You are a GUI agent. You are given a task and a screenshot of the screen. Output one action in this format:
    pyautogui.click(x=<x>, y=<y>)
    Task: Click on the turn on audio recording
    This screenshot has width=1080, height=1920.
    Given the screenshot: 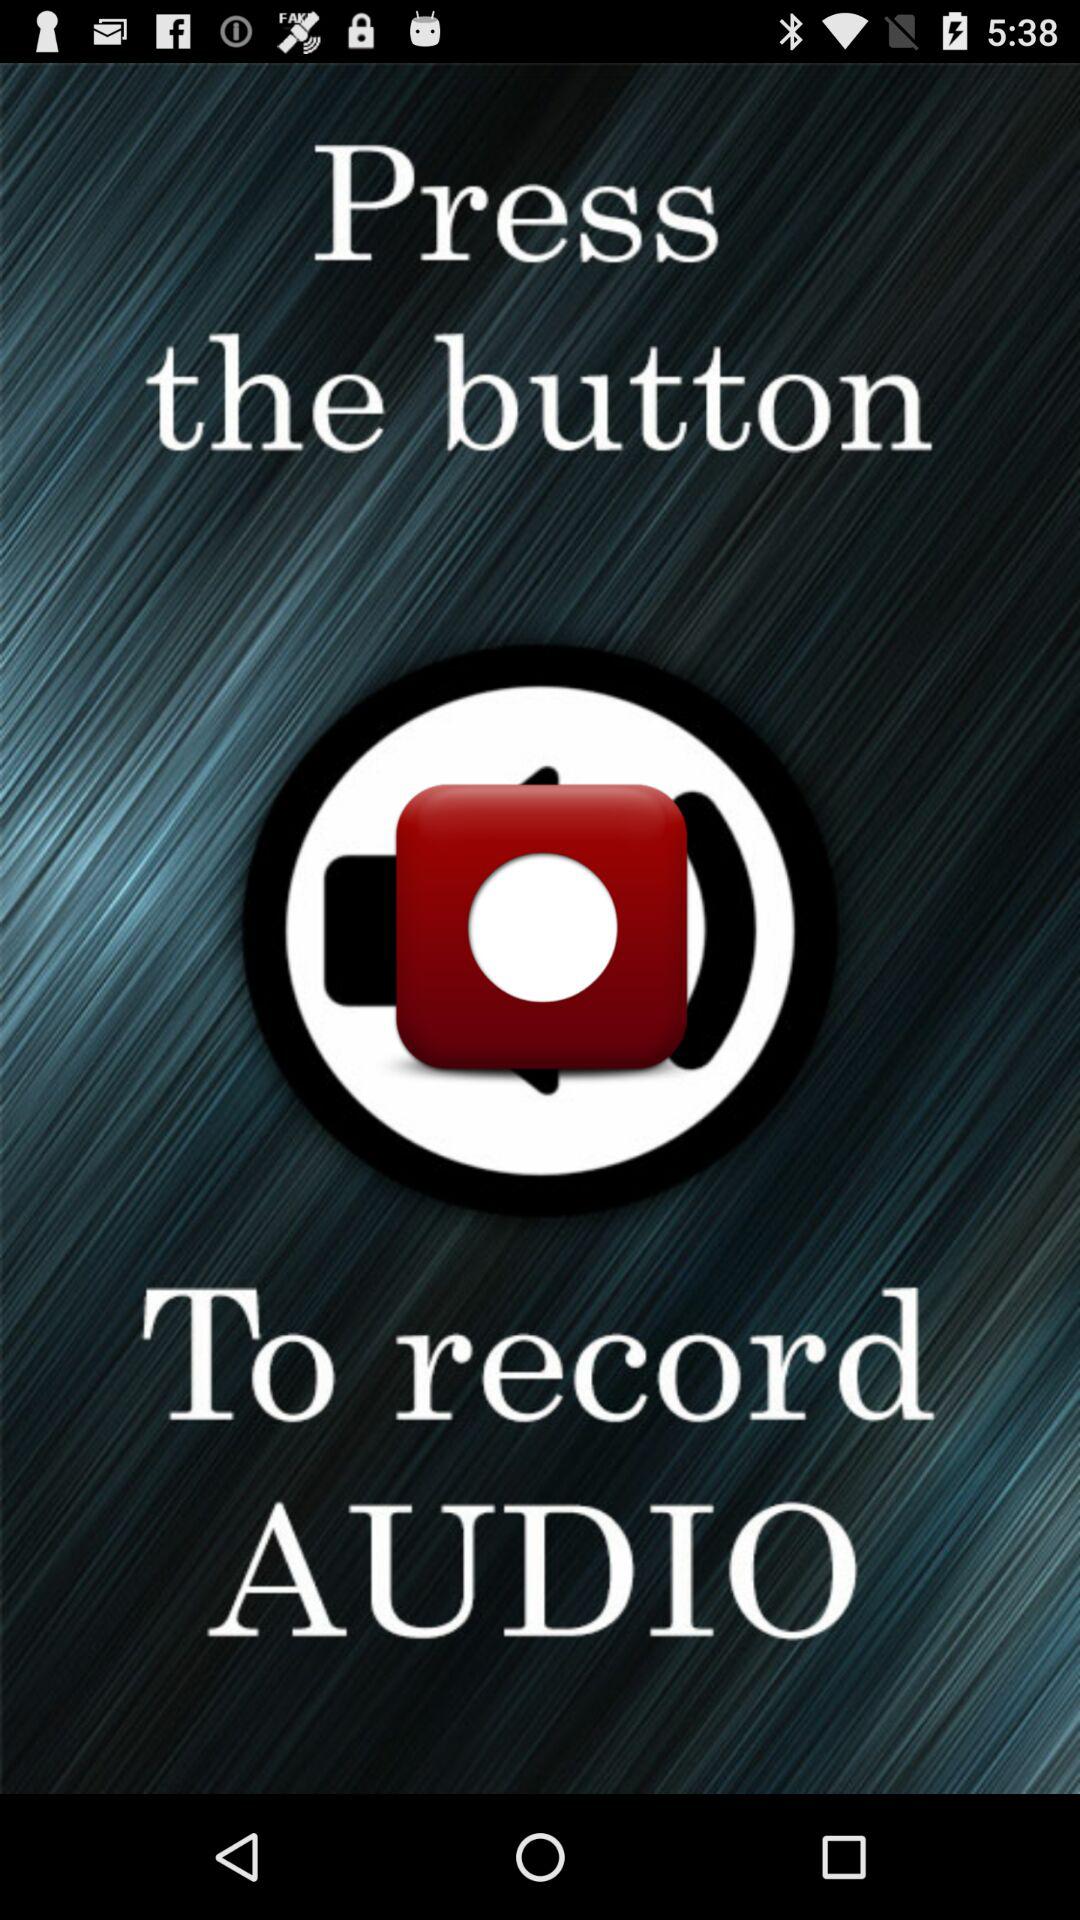 What is the action you would take?
    pyautogui.click(x=540, y=928)
    